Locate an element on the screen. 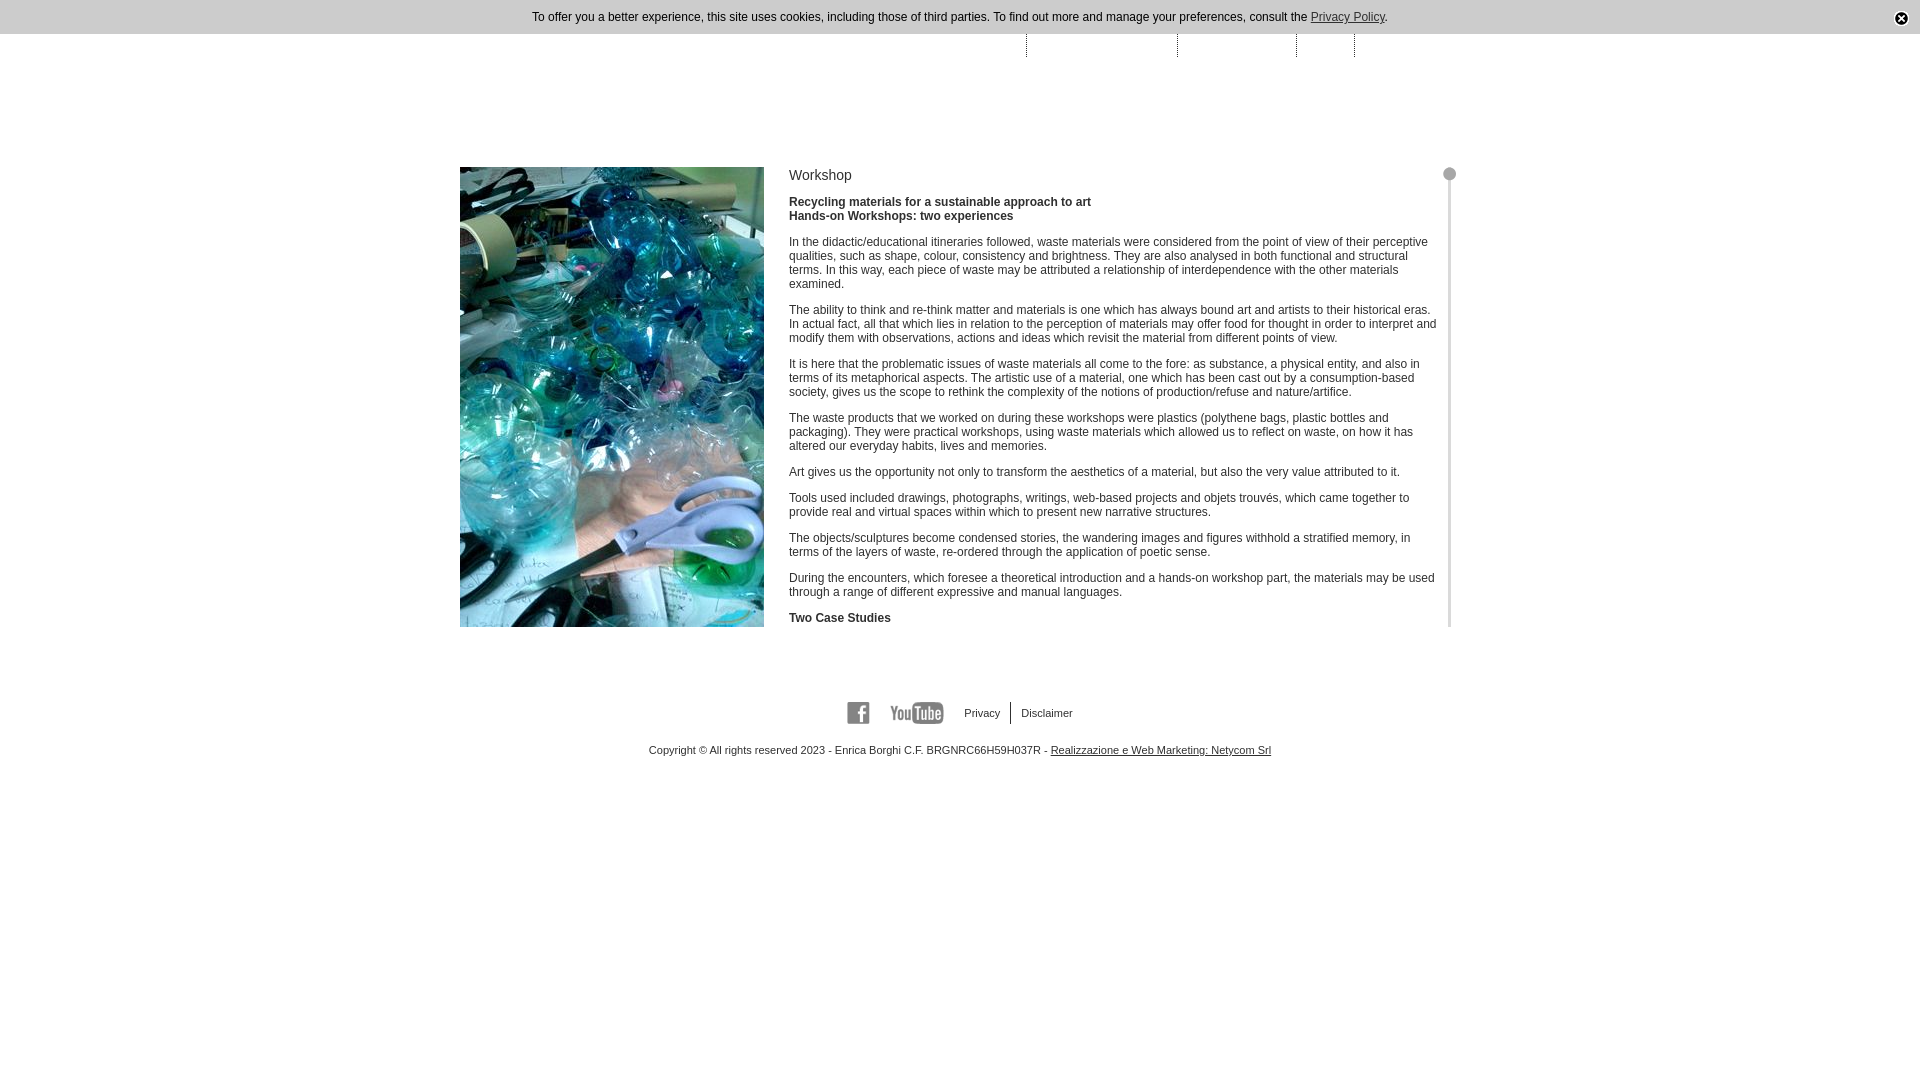  News is located at coordinates (1382, 22).